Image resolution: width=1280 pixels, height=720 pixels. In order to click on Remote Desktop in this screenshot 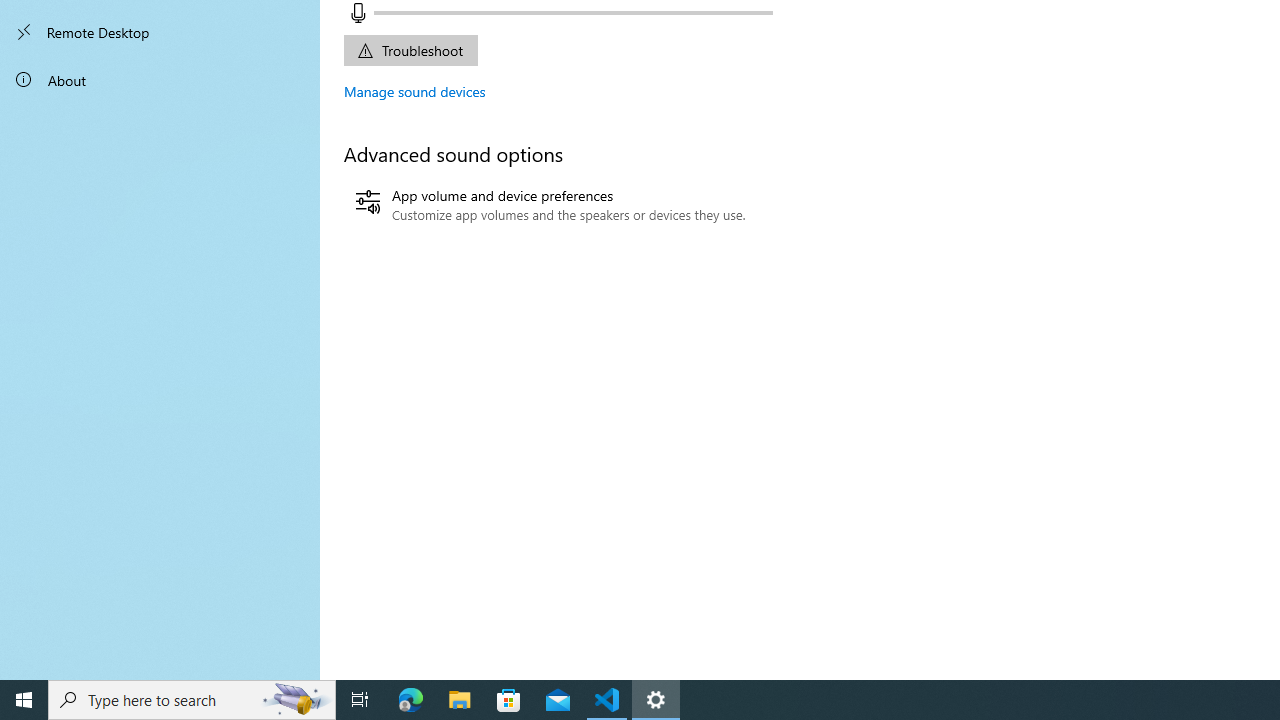, I will do `click(160, 32)`.